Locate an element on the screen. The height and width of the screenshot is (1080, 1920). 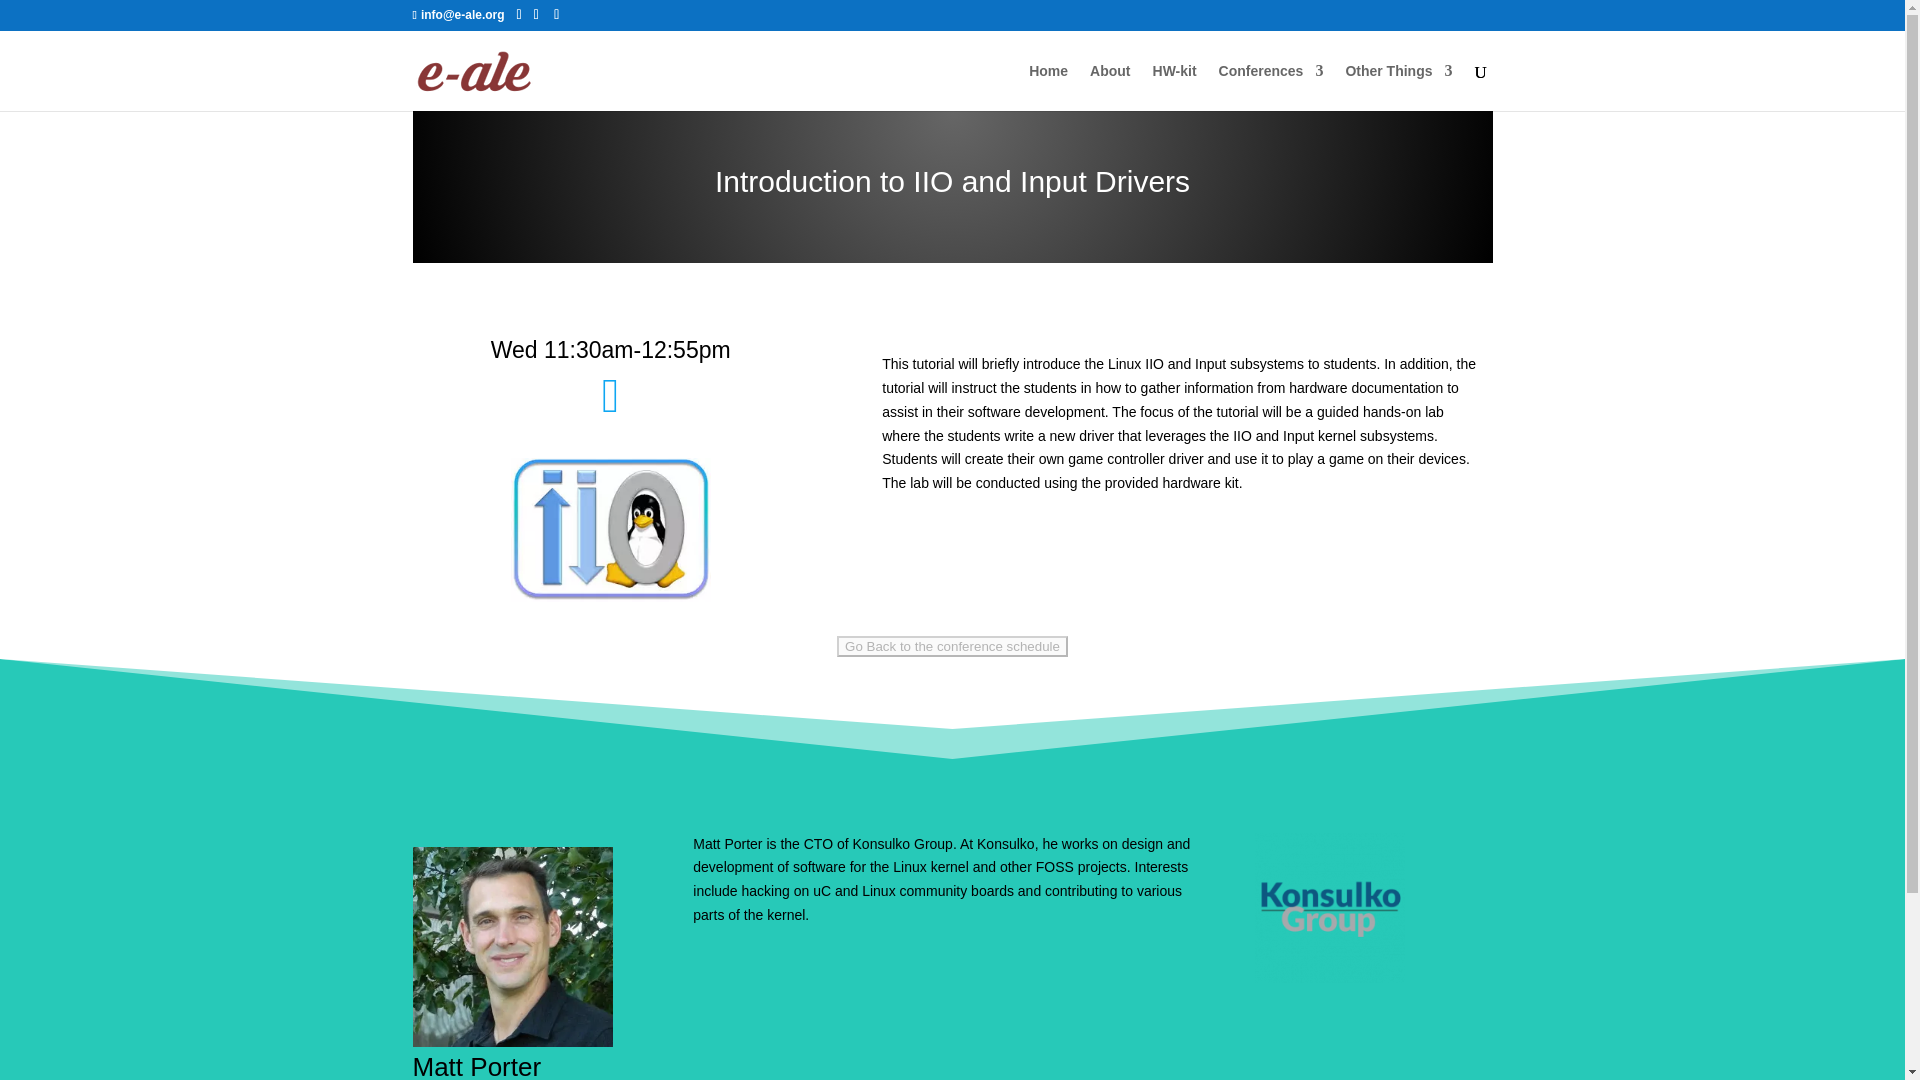
Go Back to the conference schedule is located at coordinates (952, 646).